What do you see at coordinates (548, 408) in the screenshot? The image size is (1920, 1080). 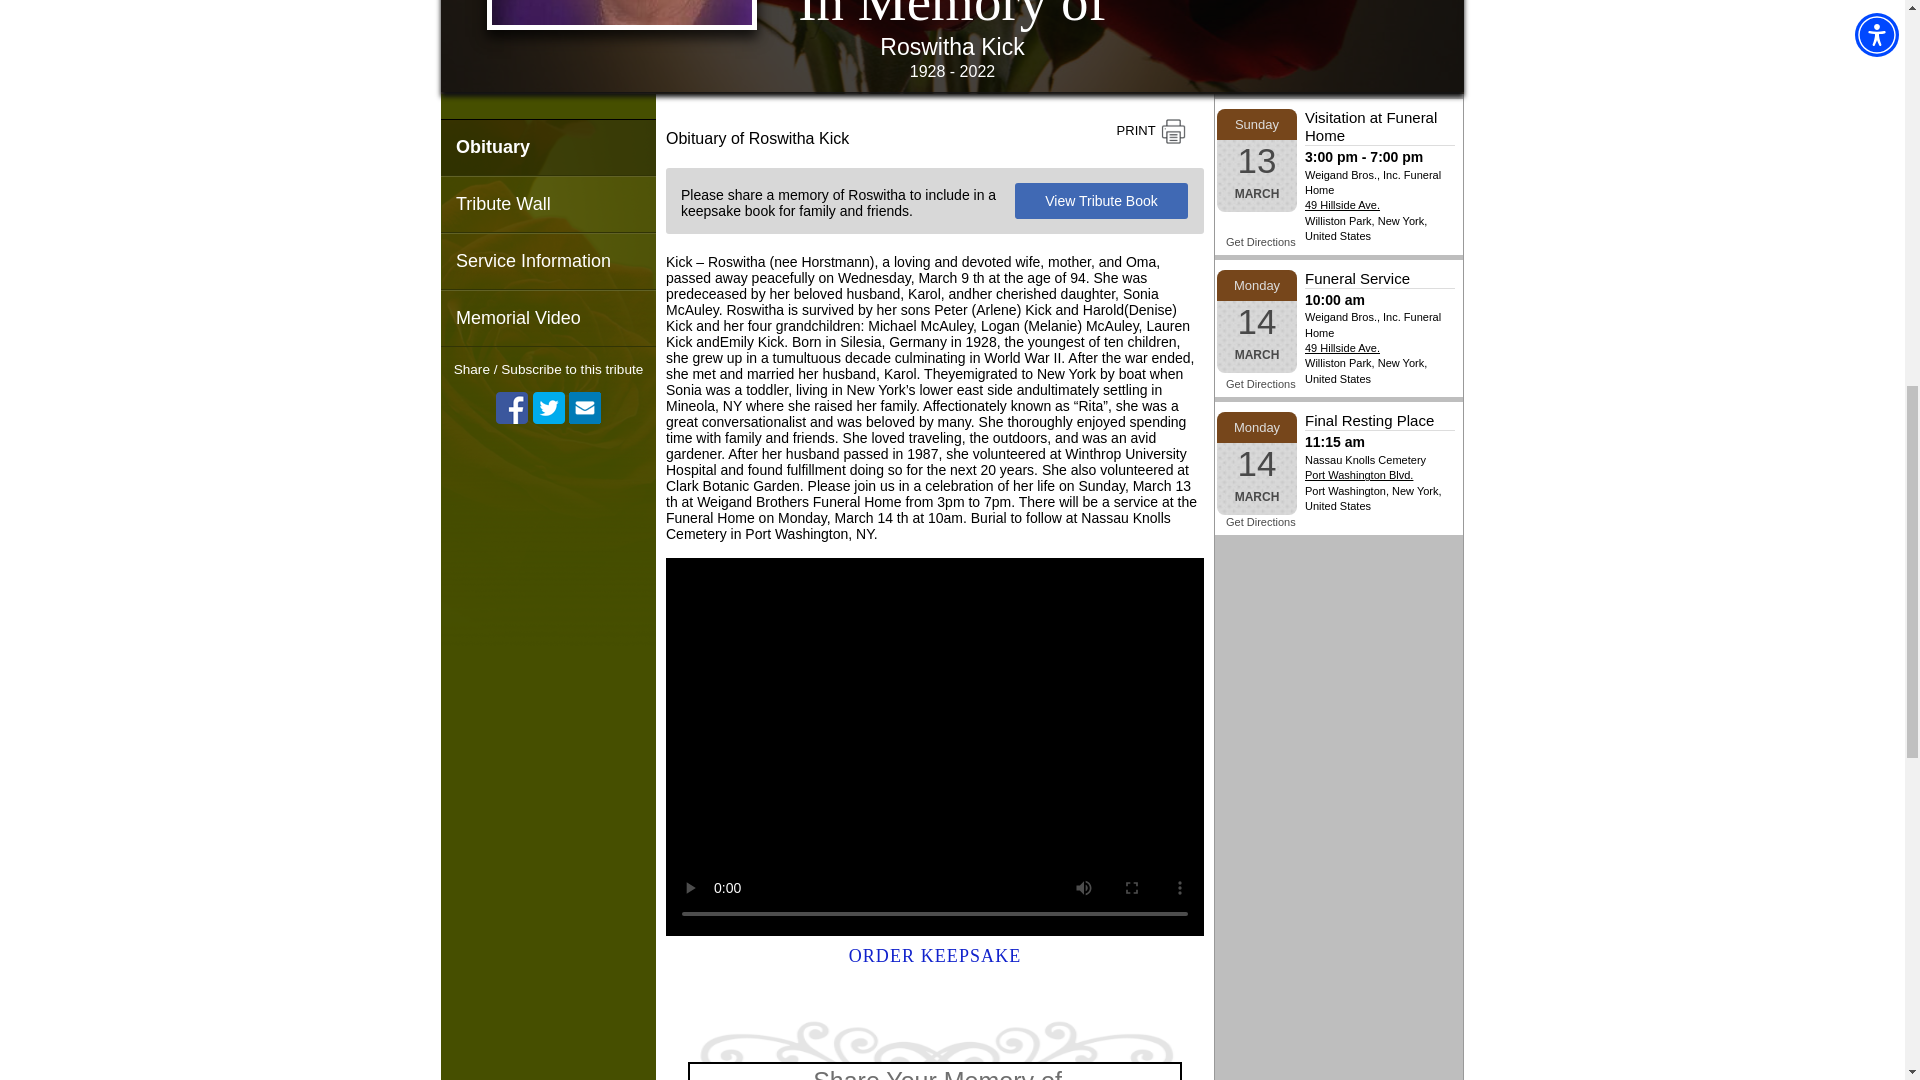 I see `Twitter` at bounding box center [548, 408].